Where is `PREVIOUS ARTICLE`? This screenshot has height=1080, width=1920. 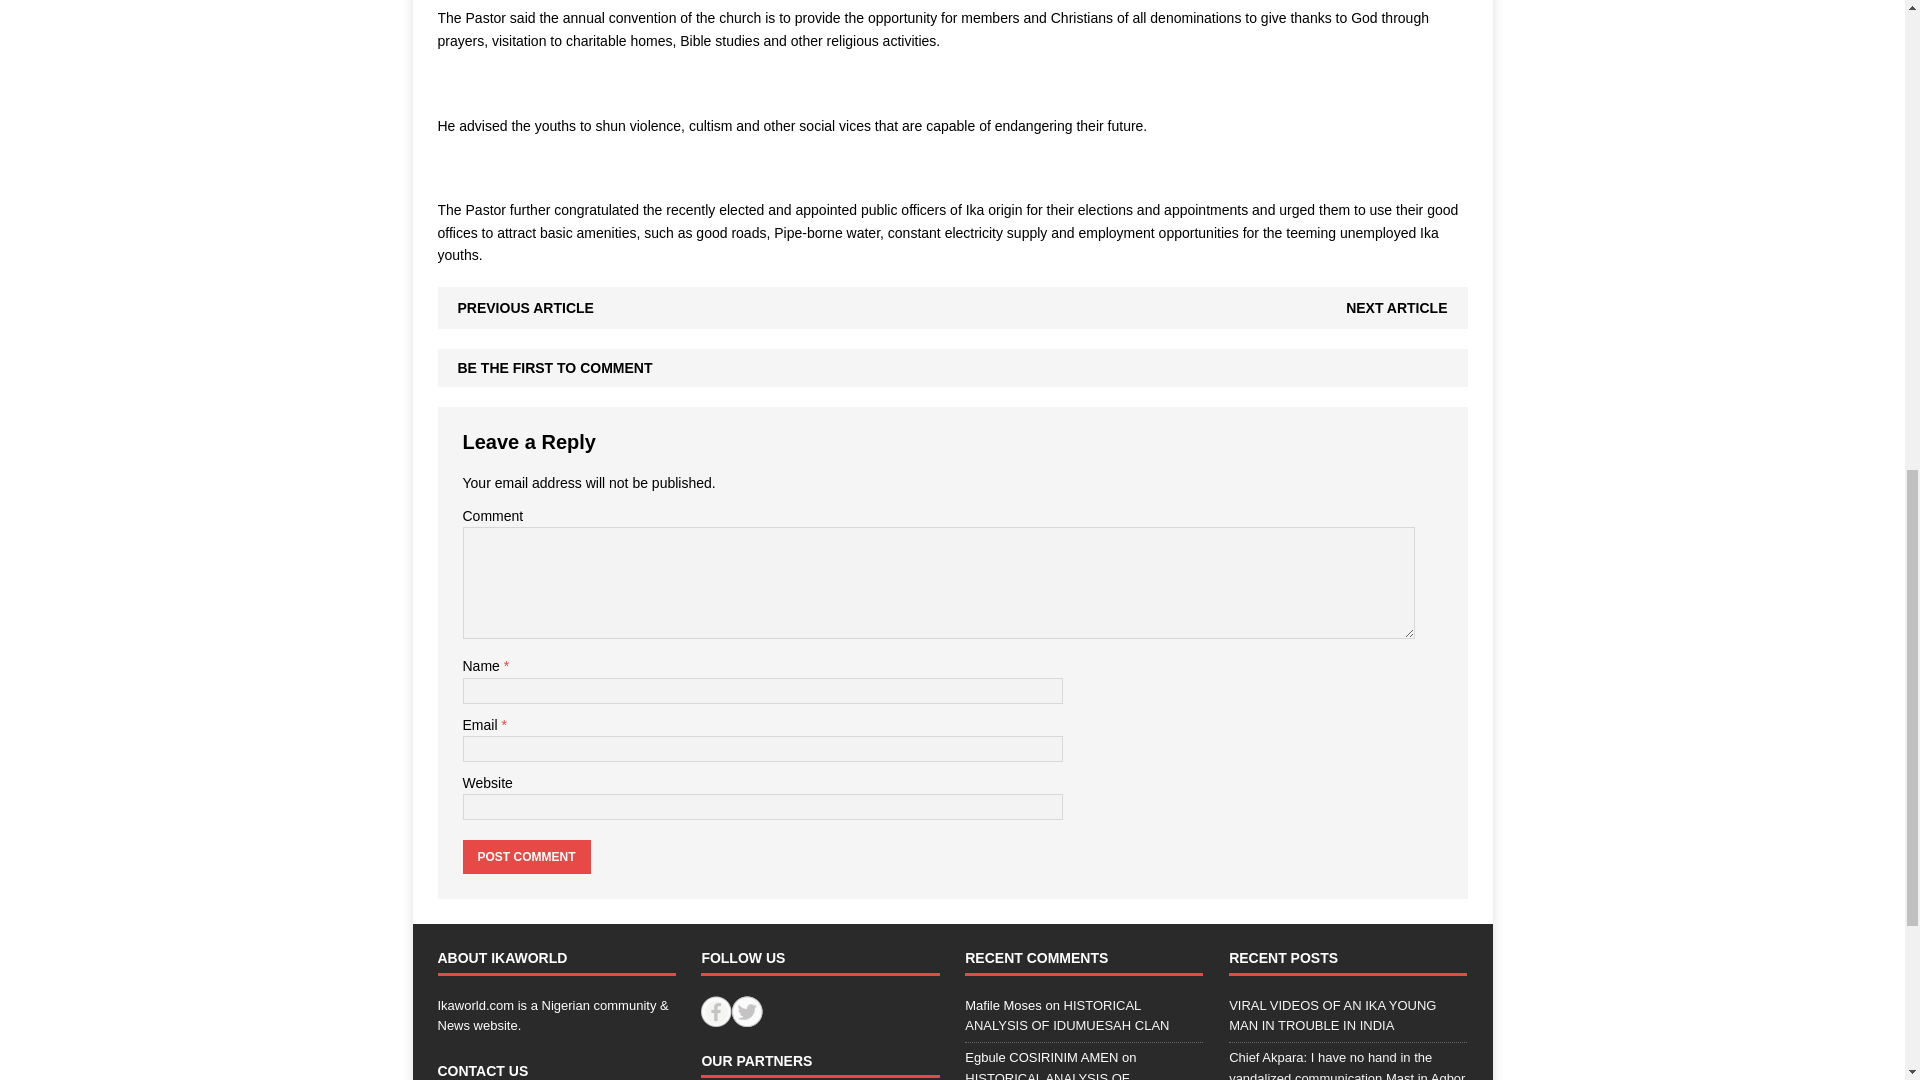 PREVIOUS ARTICLE is located at coordinates (526, 308).